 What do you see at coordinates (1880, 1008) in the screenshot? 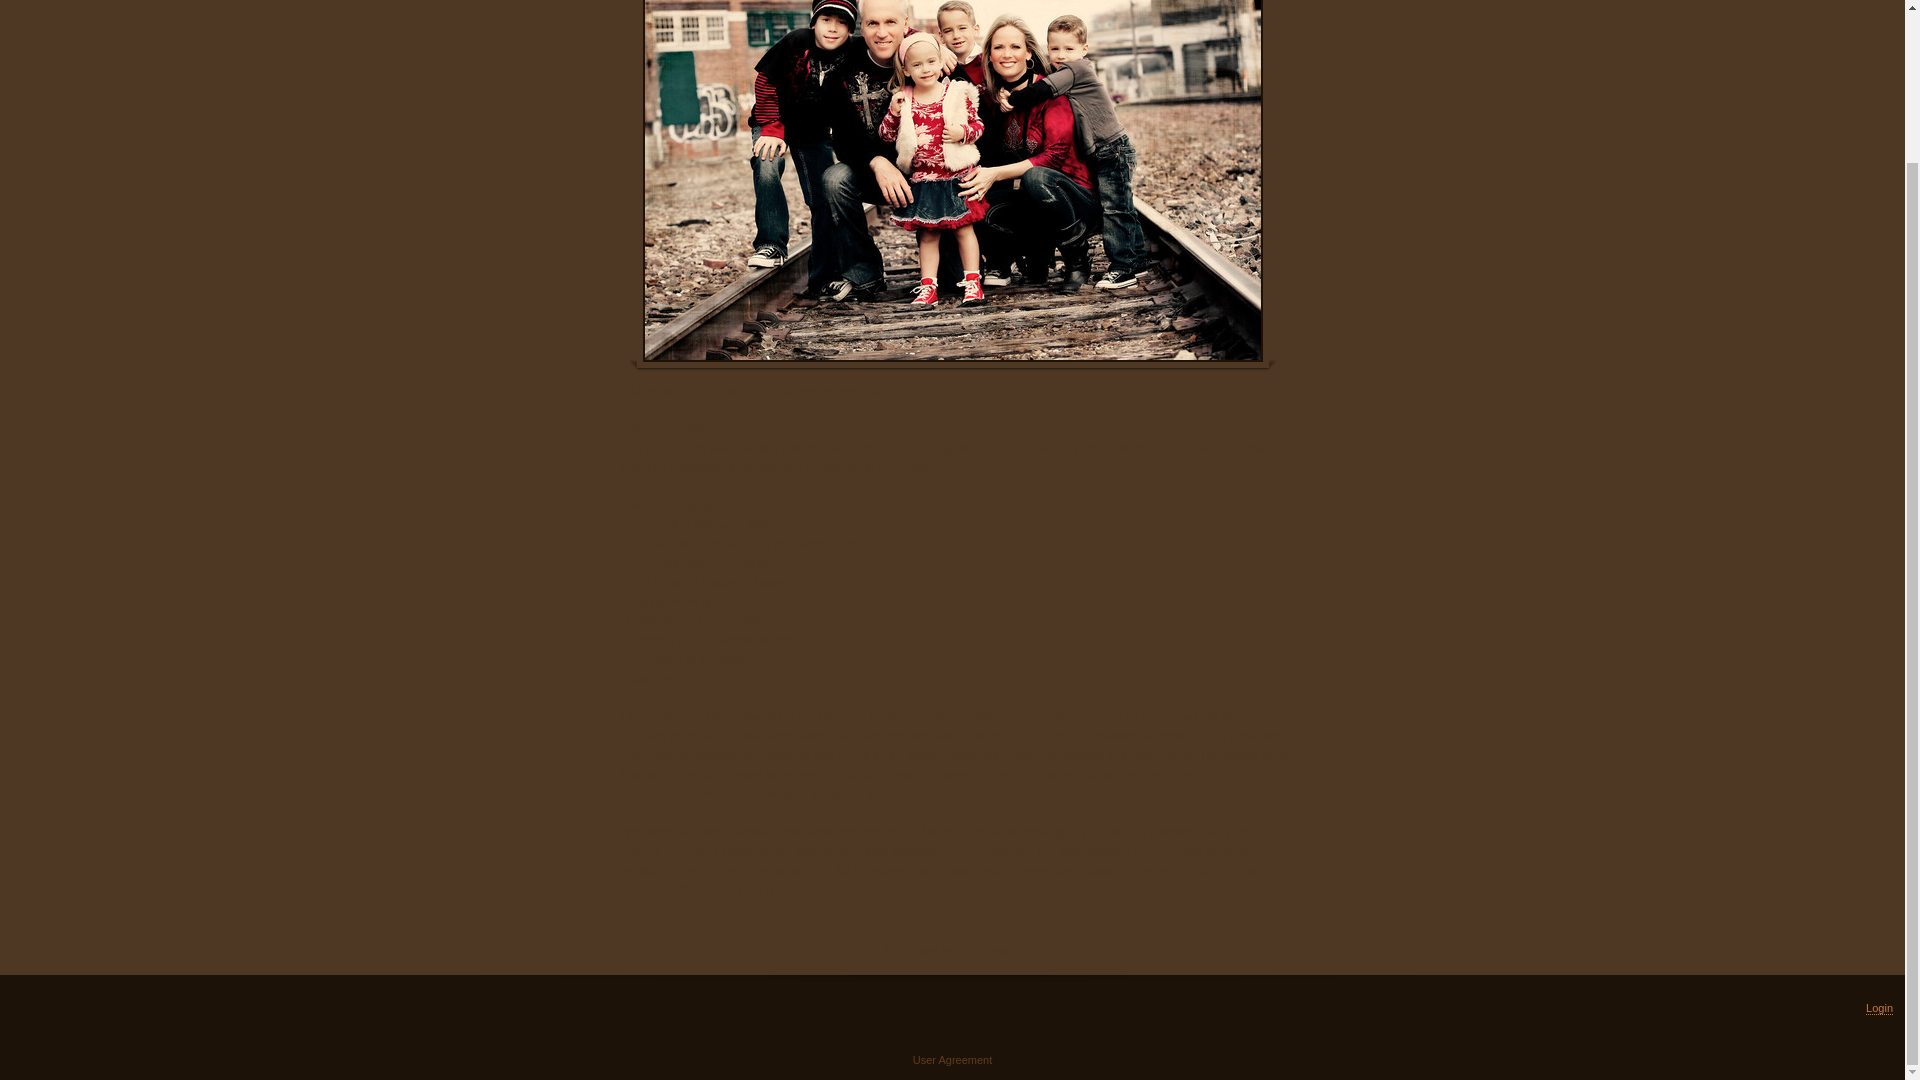
I see `Login` at bounding box center [1880, 1008].